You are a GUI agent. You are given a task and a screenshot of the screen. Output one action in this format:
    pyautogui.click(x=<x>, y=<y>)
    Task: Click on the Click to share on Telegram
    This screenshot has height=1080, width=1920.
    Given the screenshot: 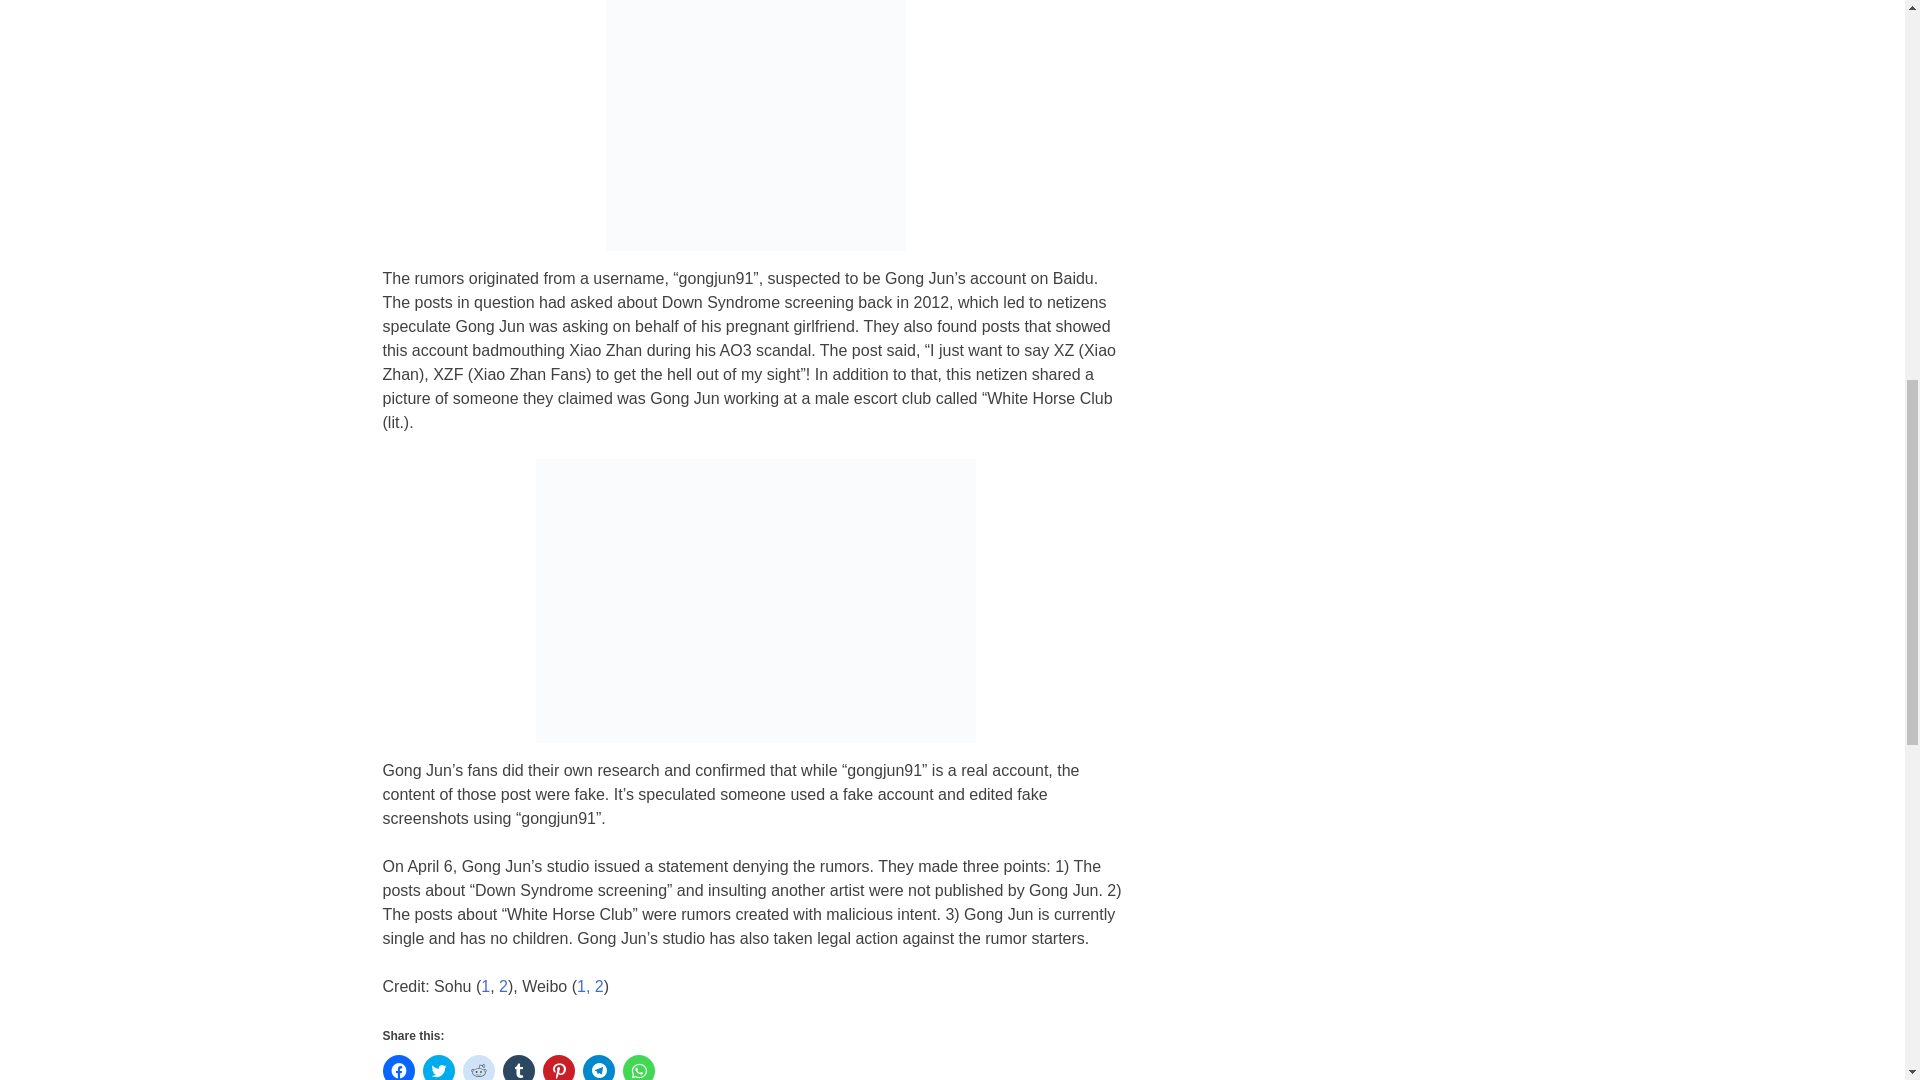 What is the action you would take?
    pyautogui.click(x=598, y=1068)
    